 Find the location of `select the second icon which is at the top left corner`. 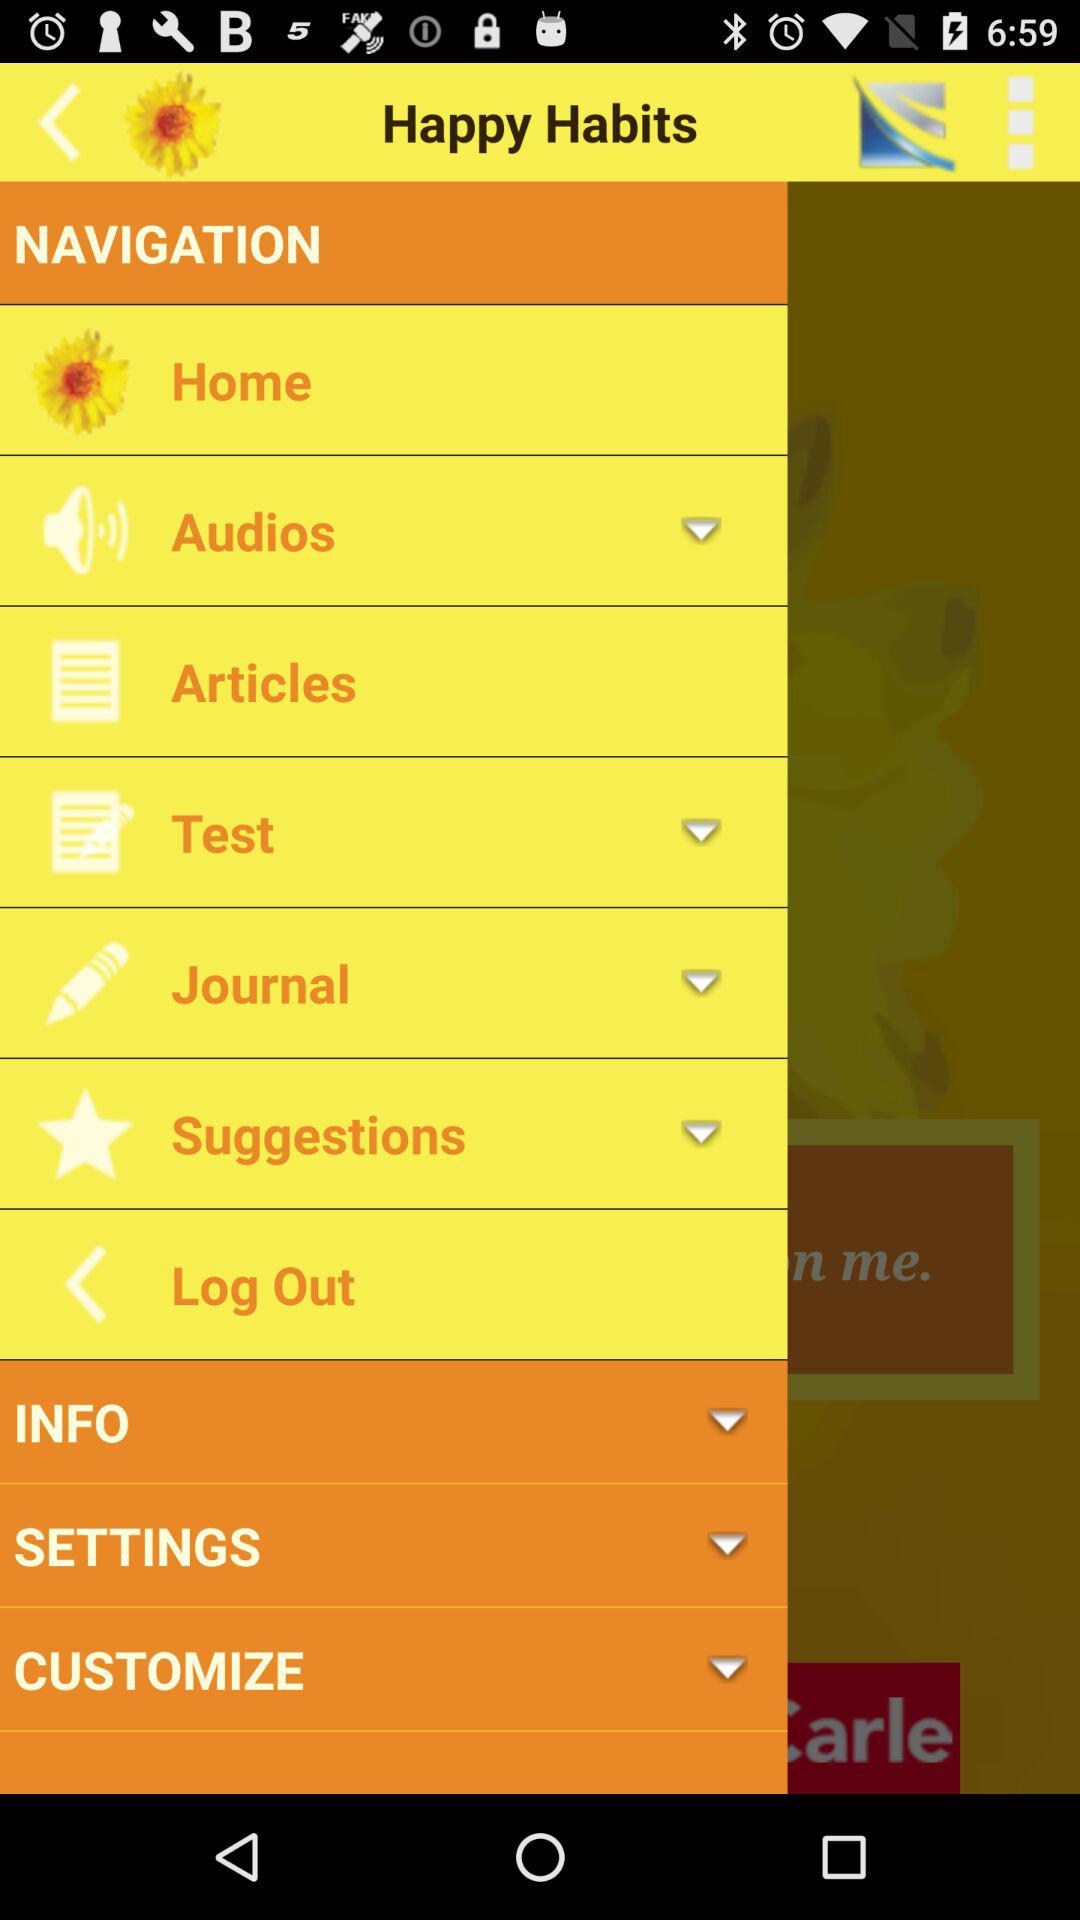

select the second icon which is at the top left corner is located at coordinates (177, 122).